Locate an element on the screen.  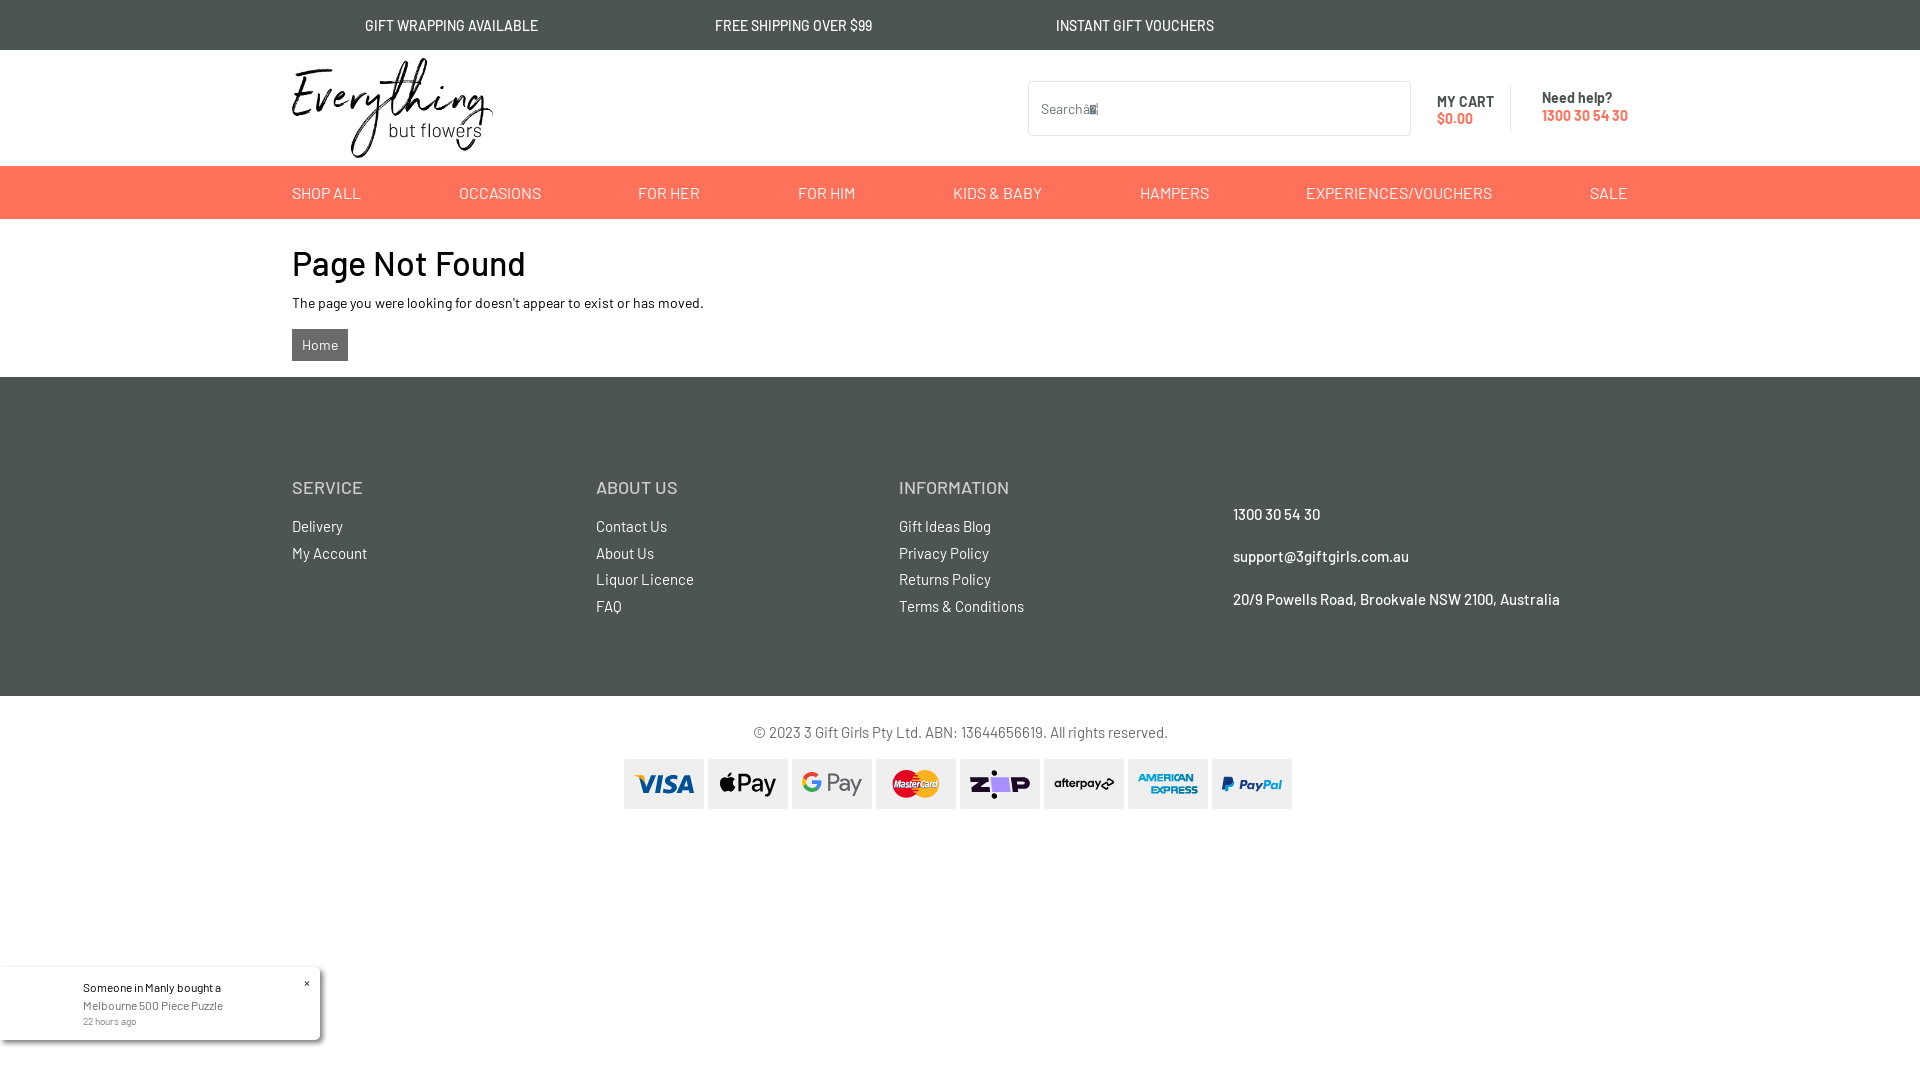
Returns Policy is located at coordinates (1036, 580).